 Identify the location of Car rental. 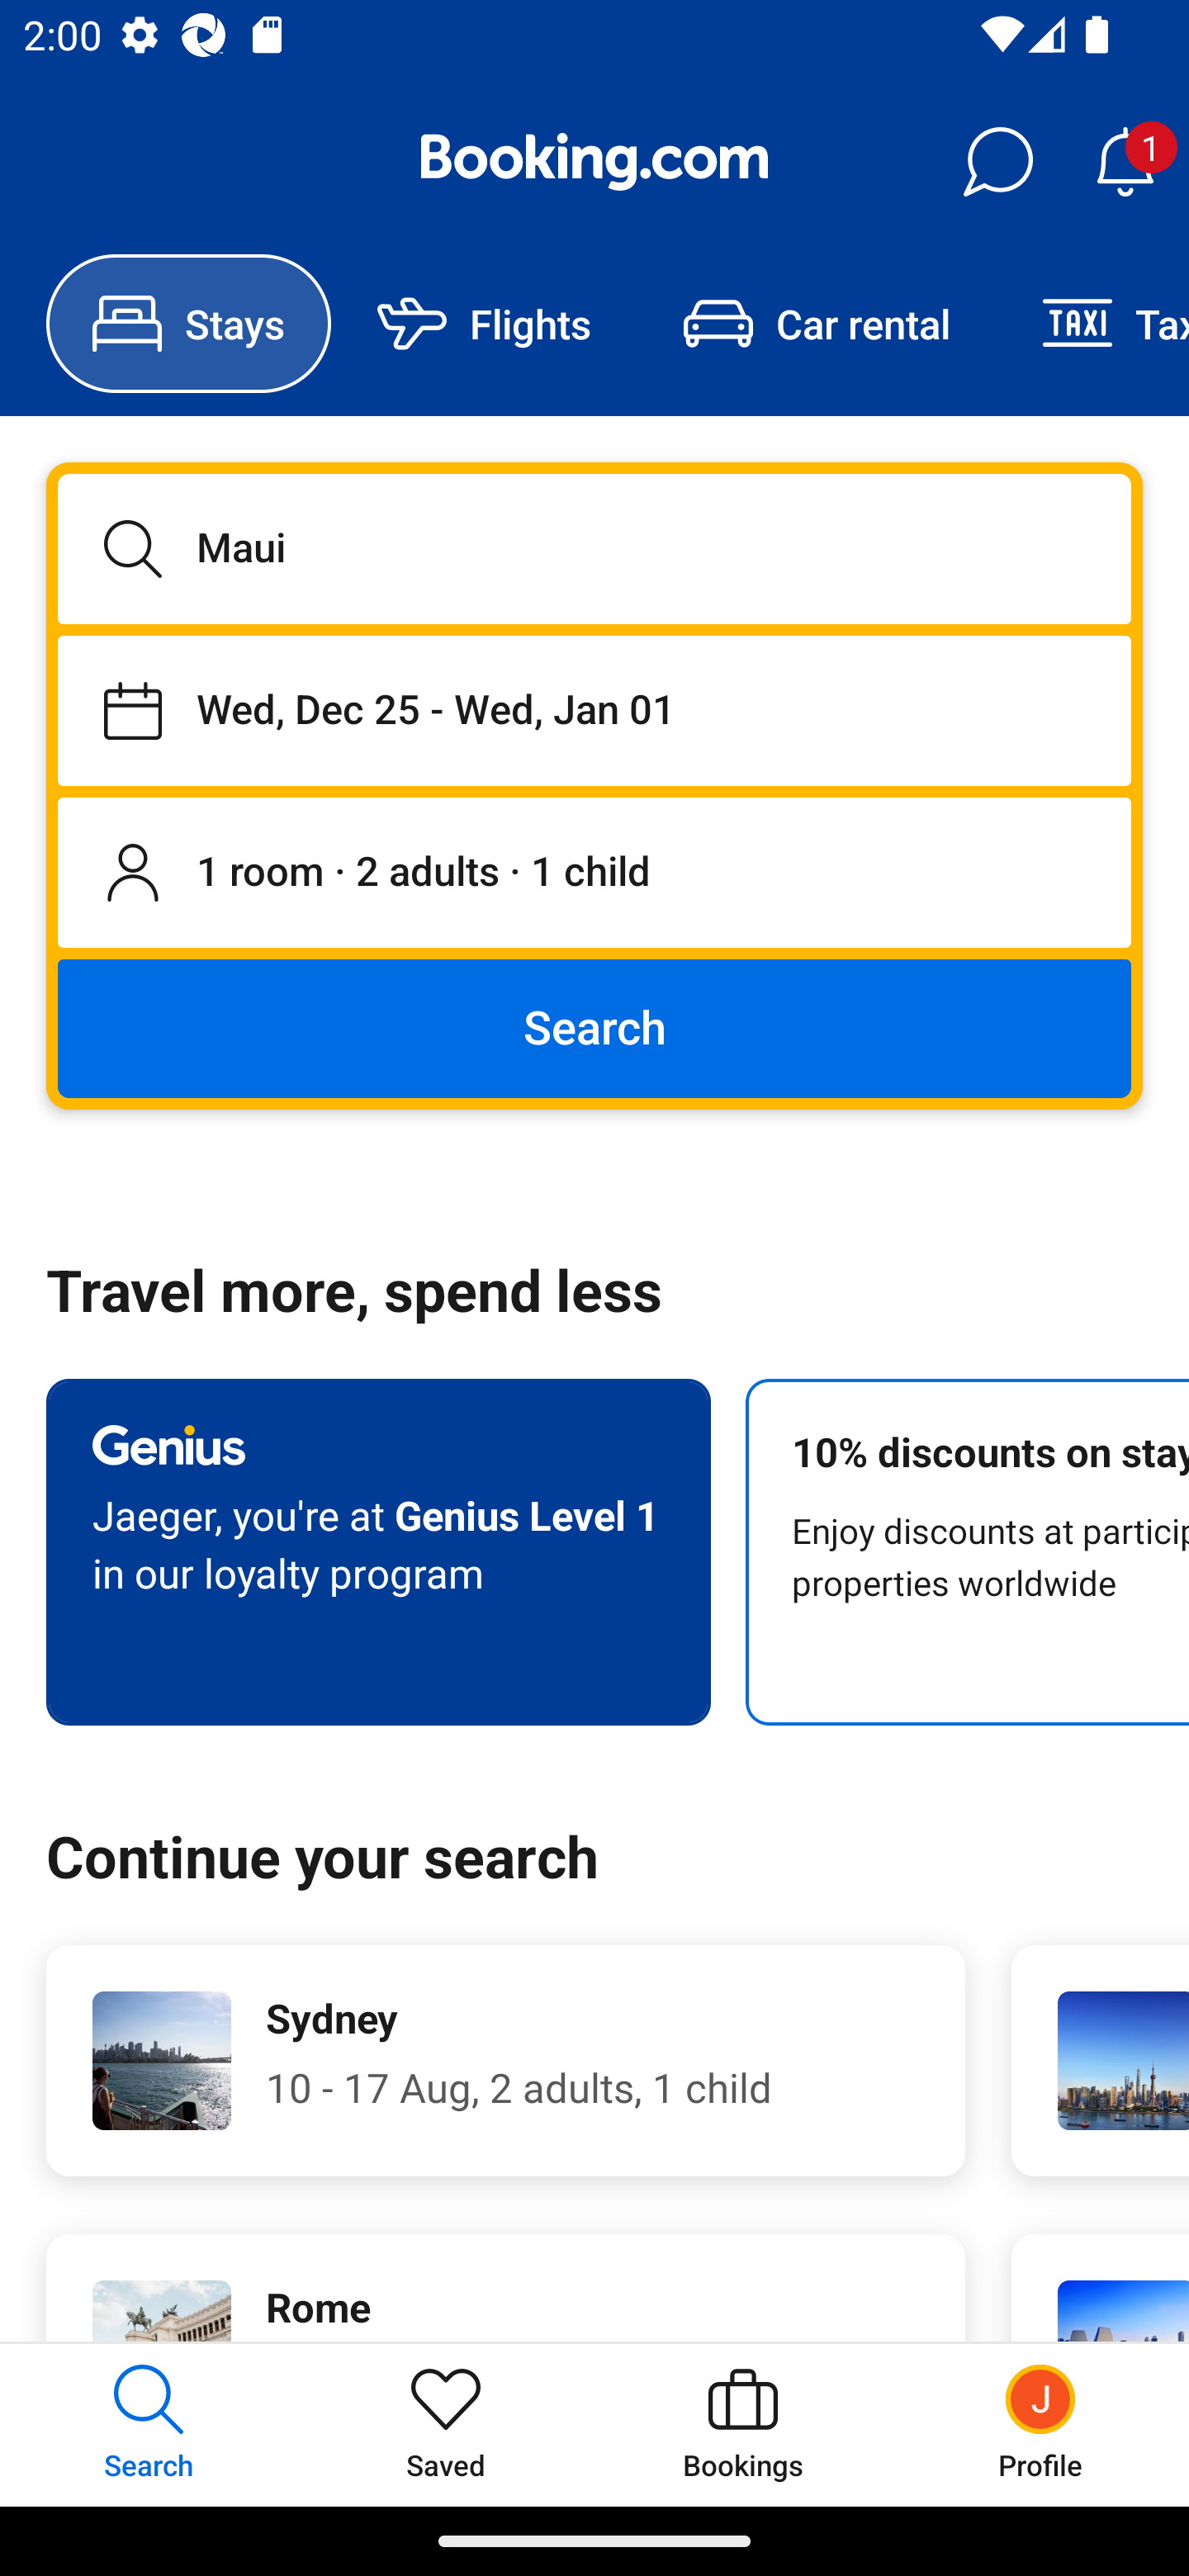
(816, 324).